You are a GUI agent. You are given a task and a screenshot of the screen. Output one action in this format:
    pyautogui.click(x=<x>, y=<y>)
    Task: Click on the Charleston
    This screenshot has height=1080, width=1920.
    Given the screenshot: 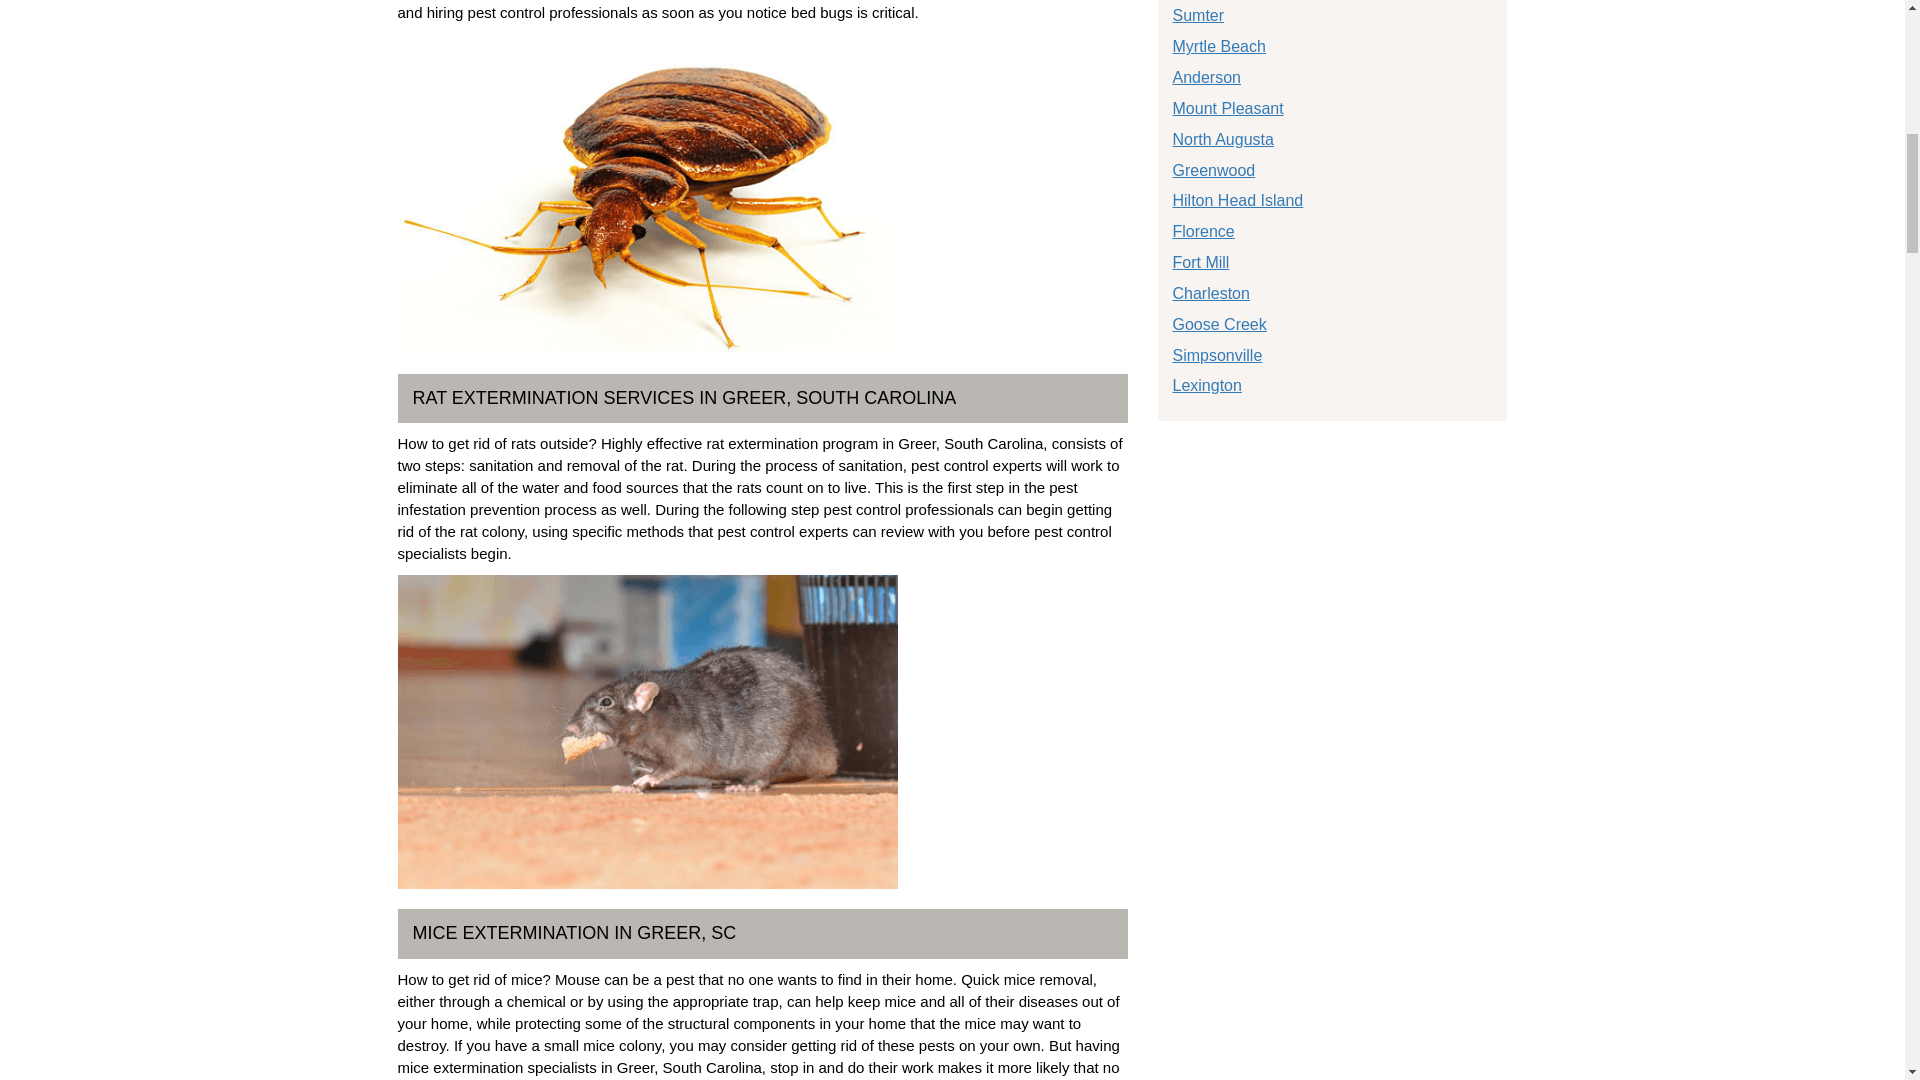 What is the action you would take?
    pyautogui.click(x=1210, y=294)
    